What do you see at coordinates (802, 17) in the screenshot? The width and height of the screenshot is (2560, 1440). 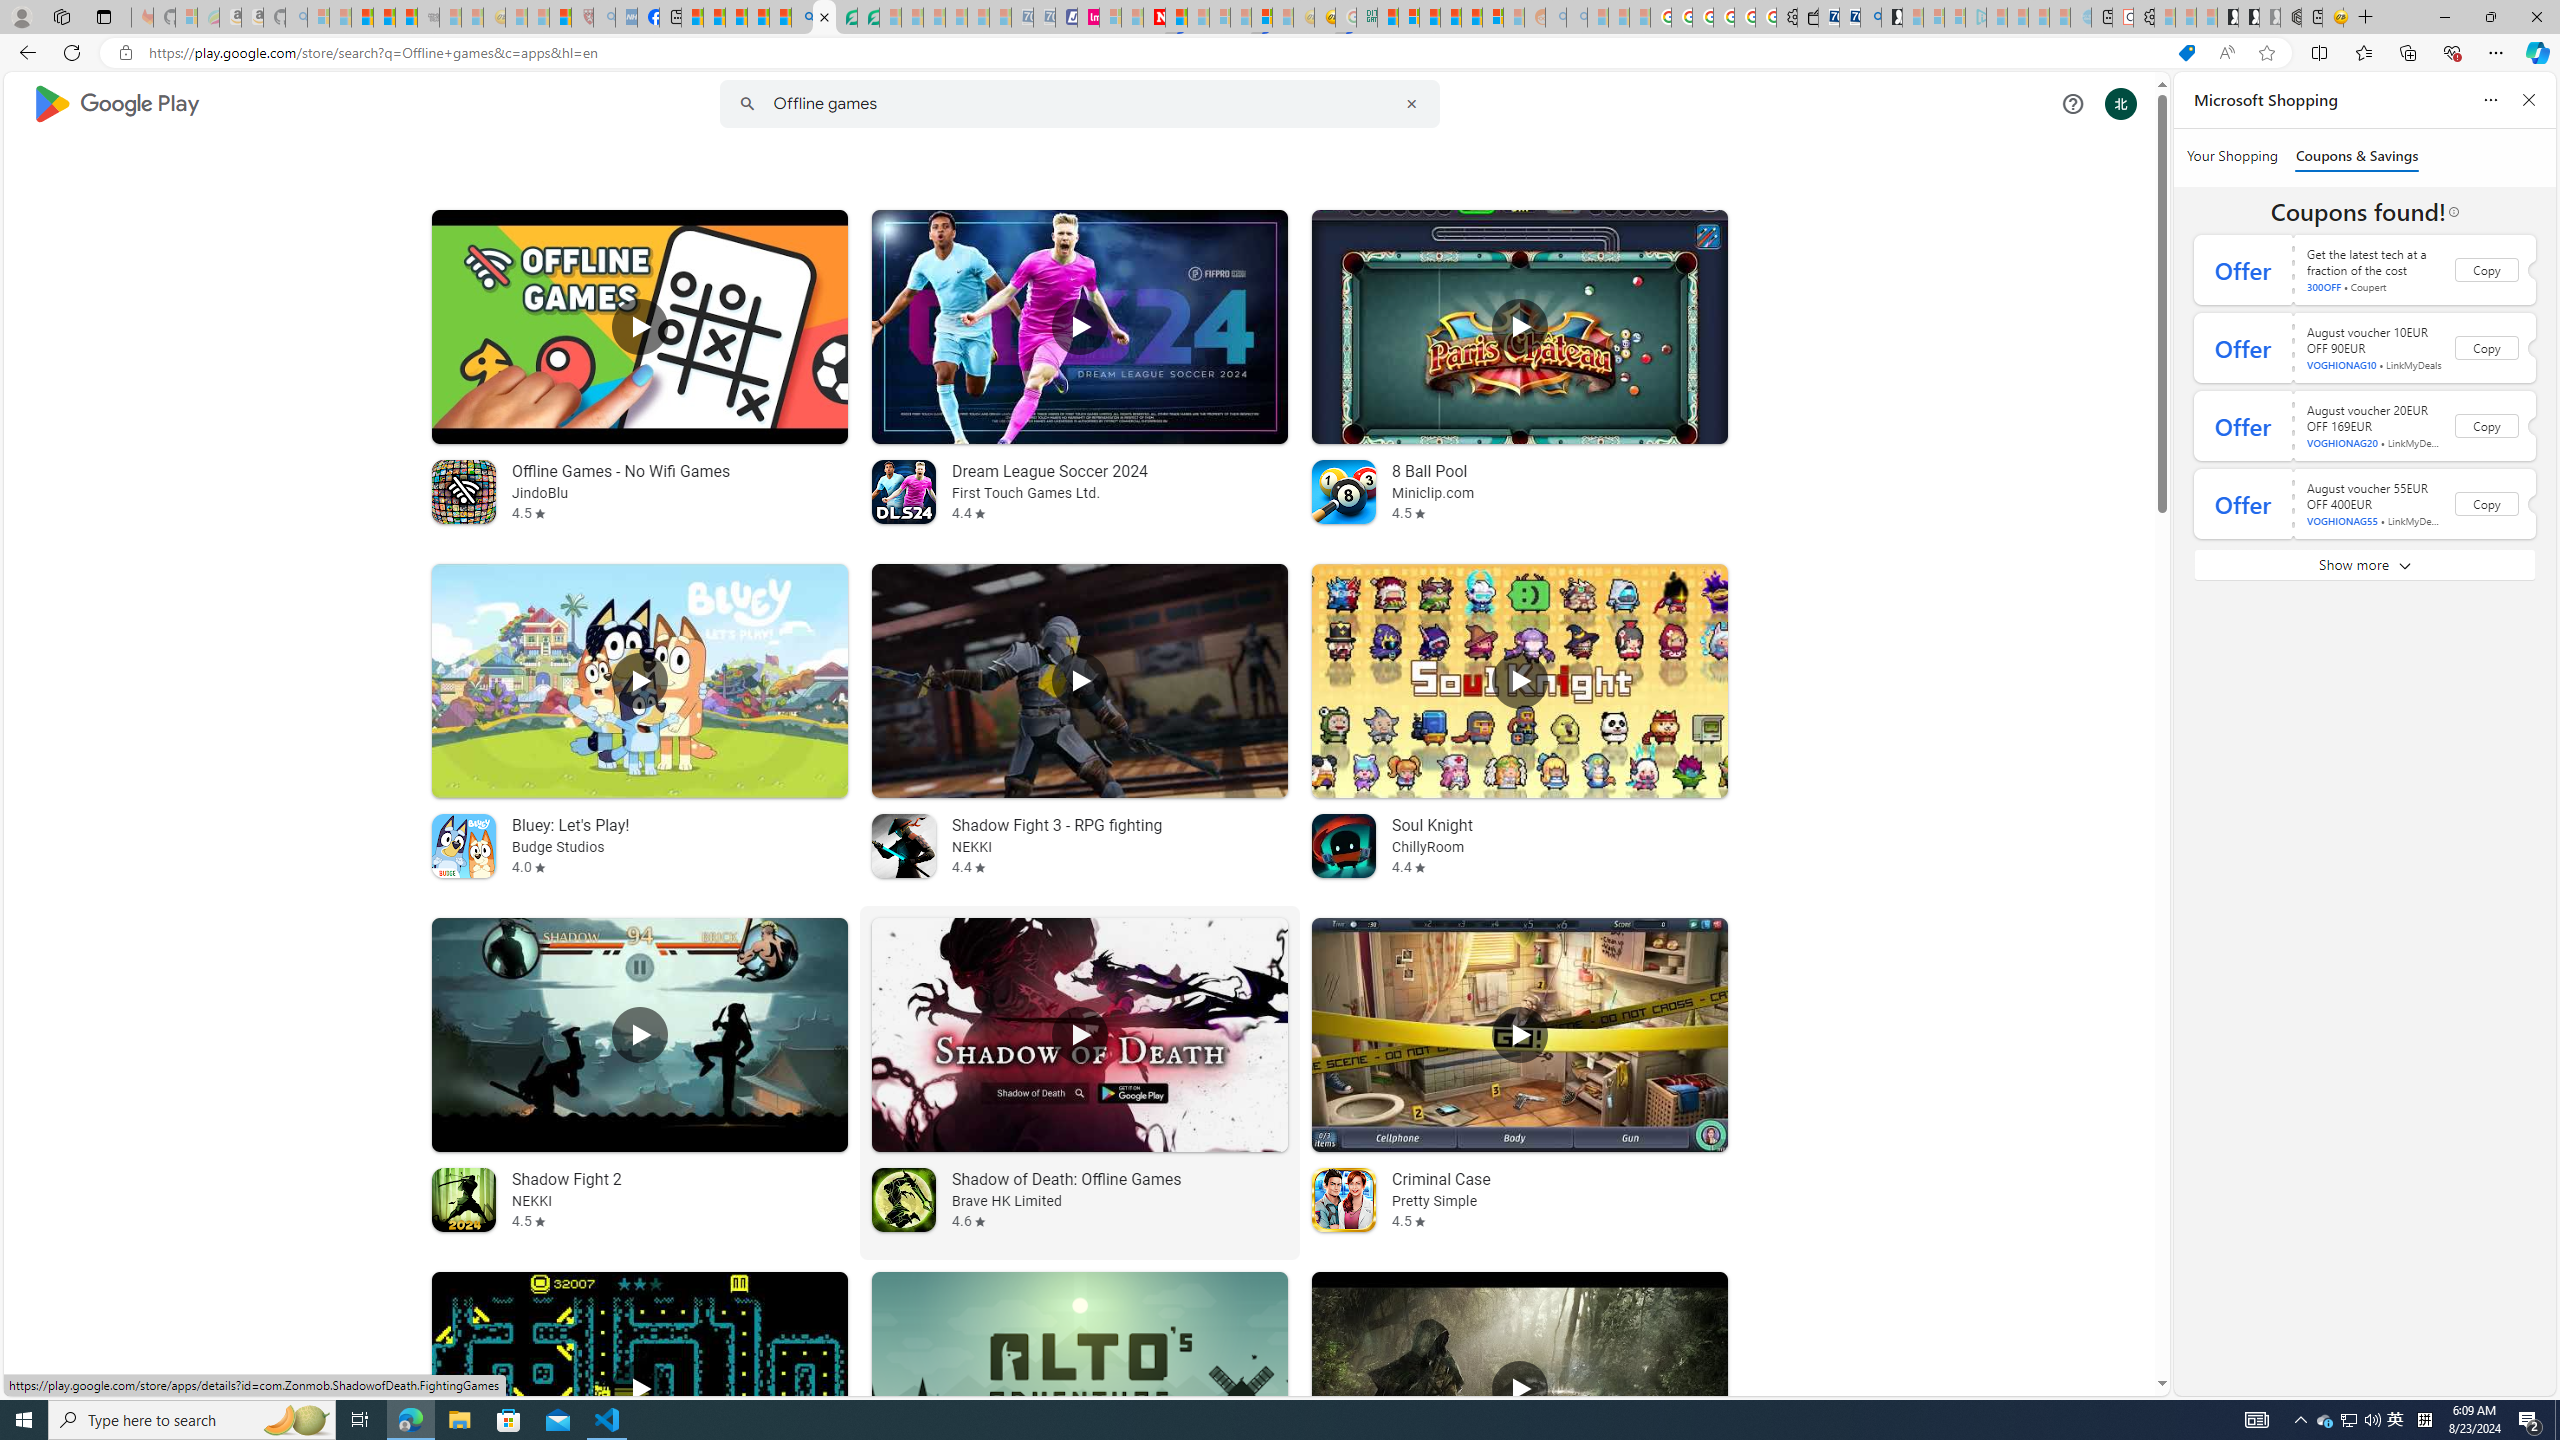 I see `google - Search` at bounding box center [802, 17].